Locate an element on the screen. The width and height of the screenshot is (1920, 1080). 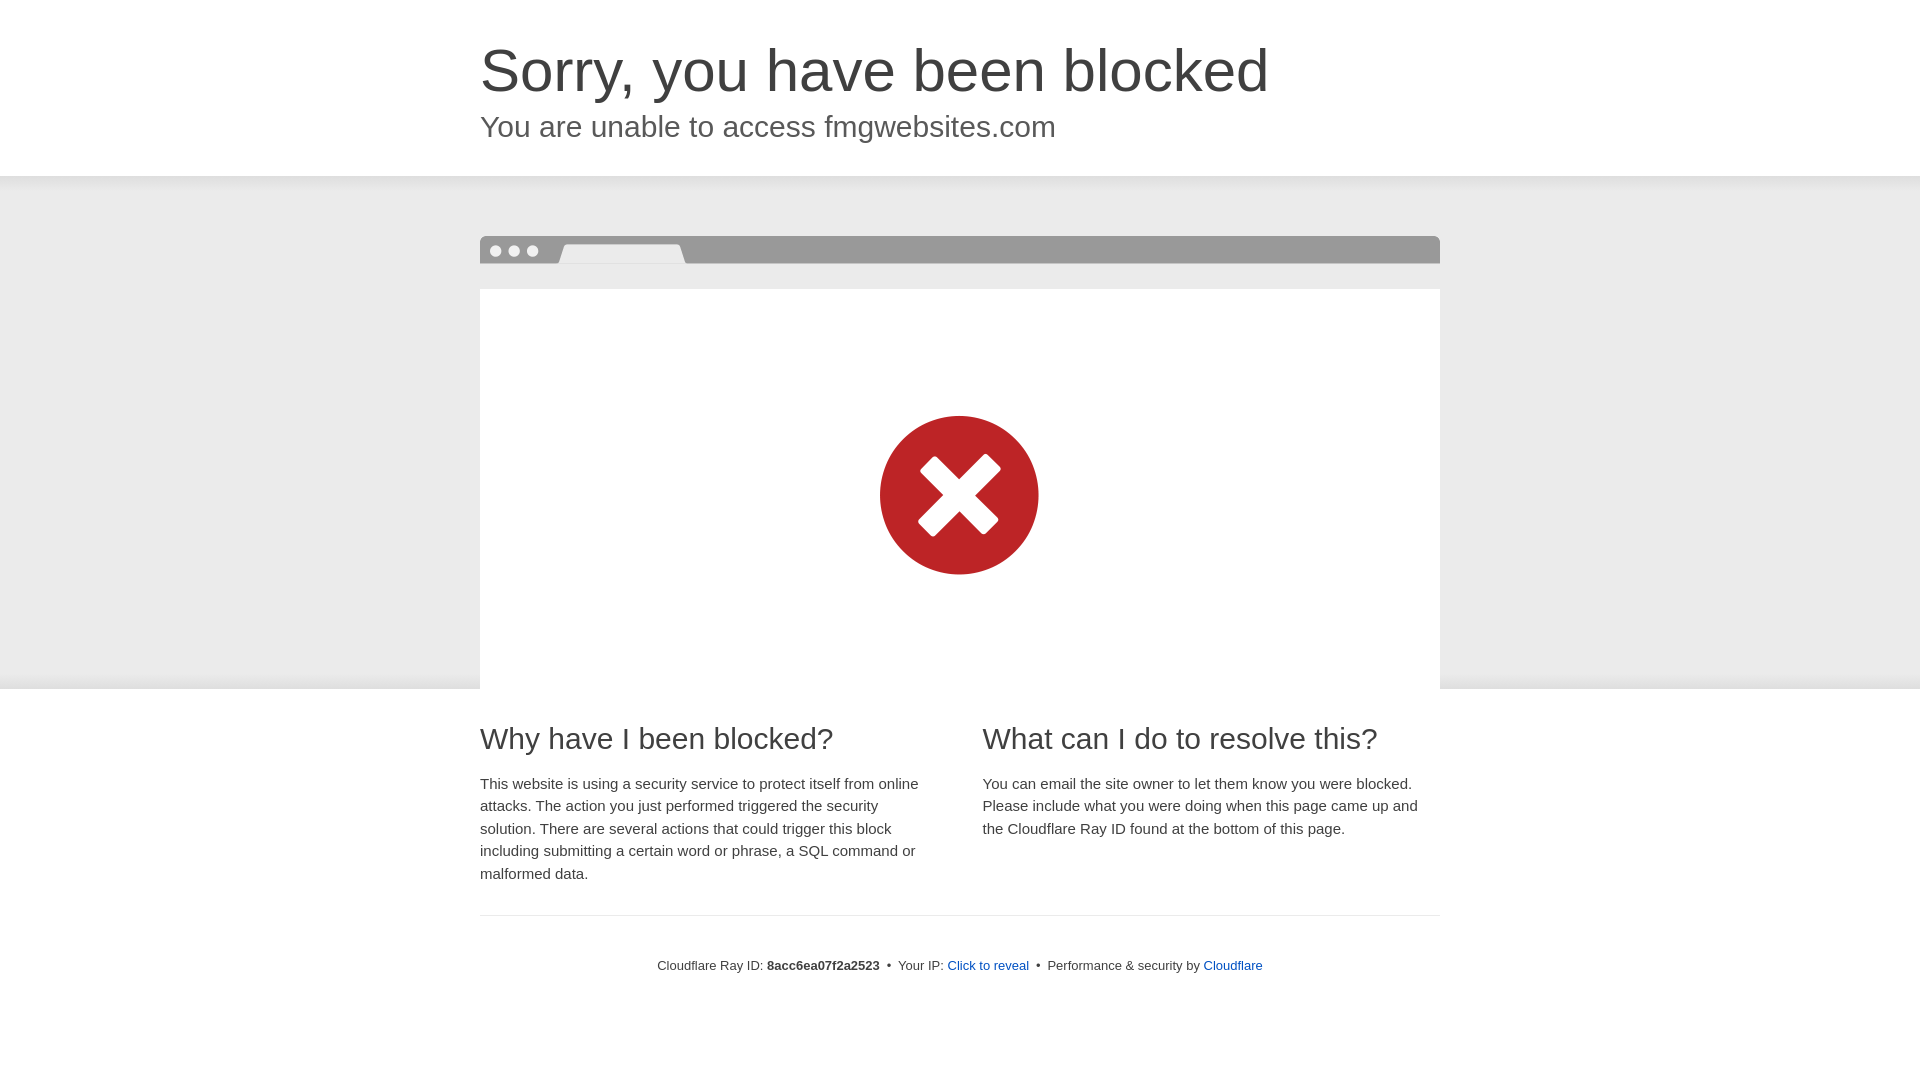
Click to reveal is located at coordinates (988, 966).